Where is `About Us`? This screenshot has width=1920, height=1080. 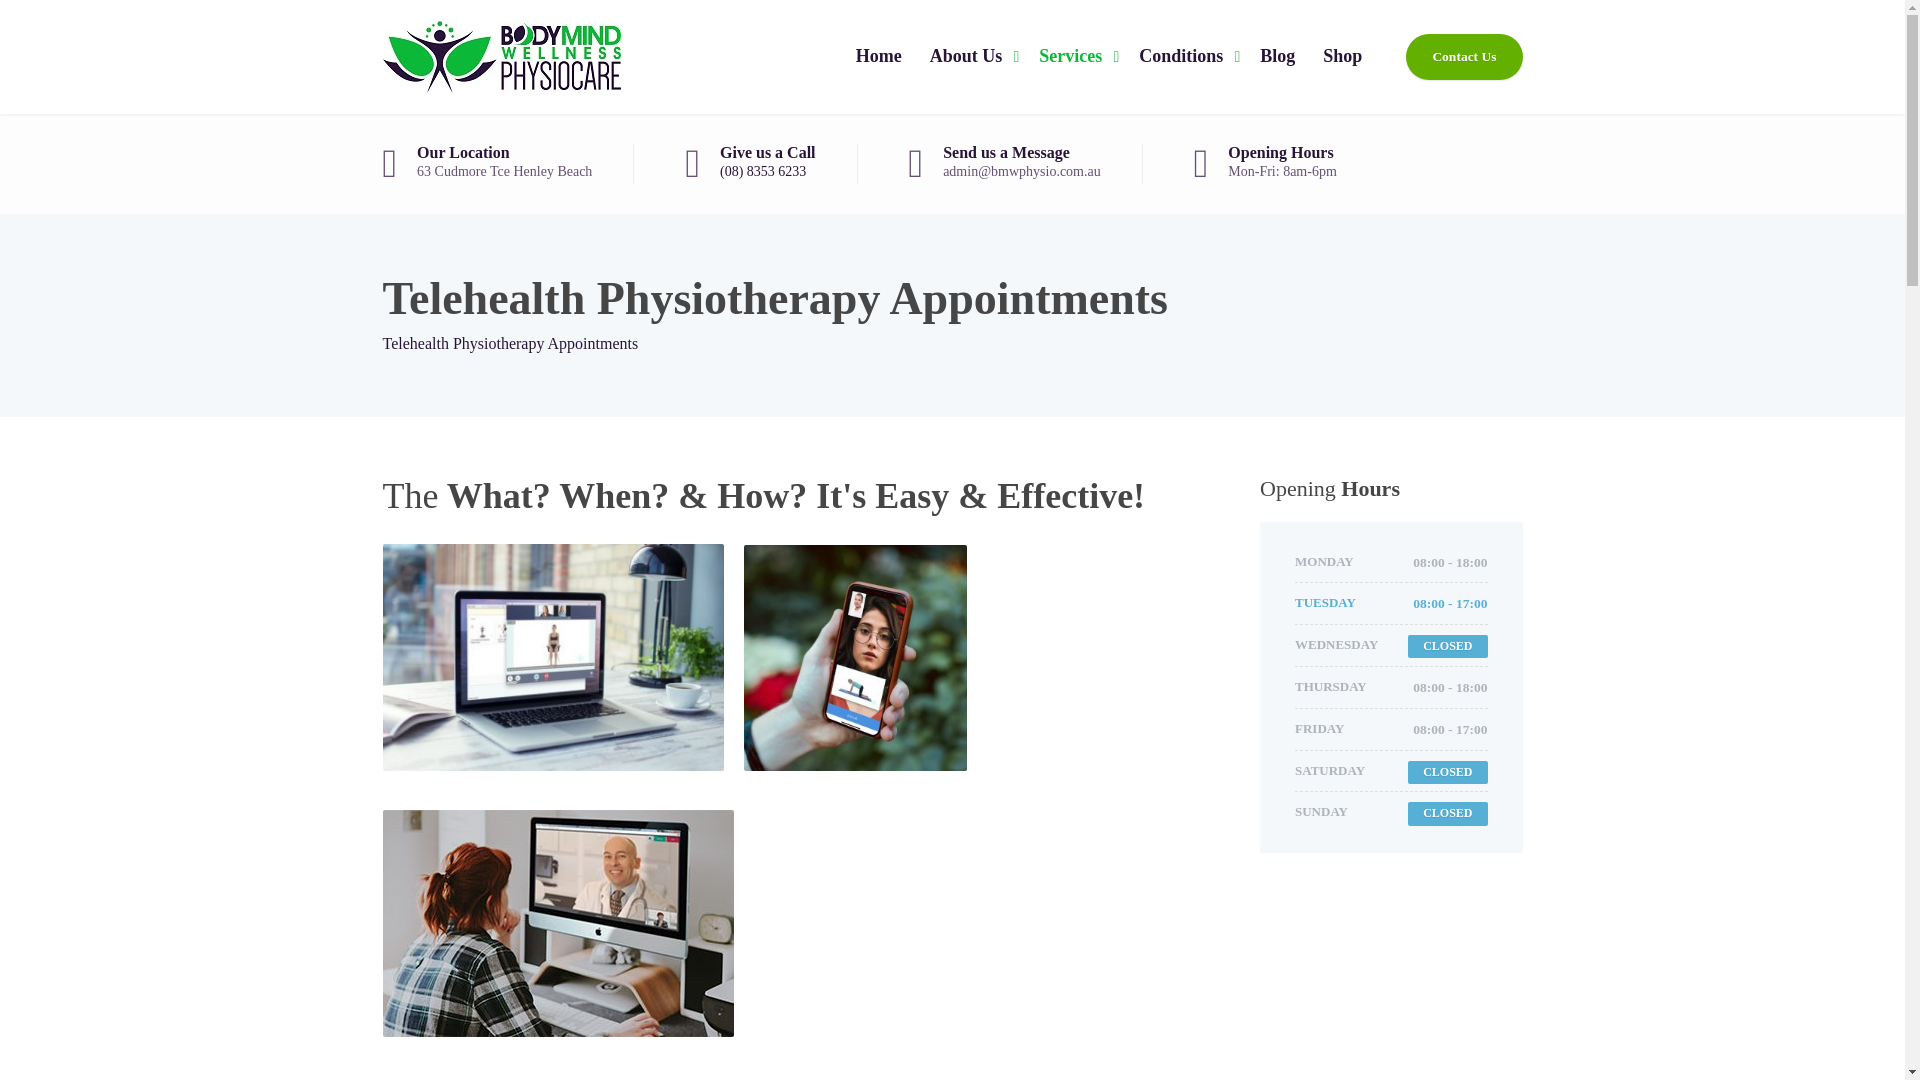 About Us is located at coordinates (970, 57).